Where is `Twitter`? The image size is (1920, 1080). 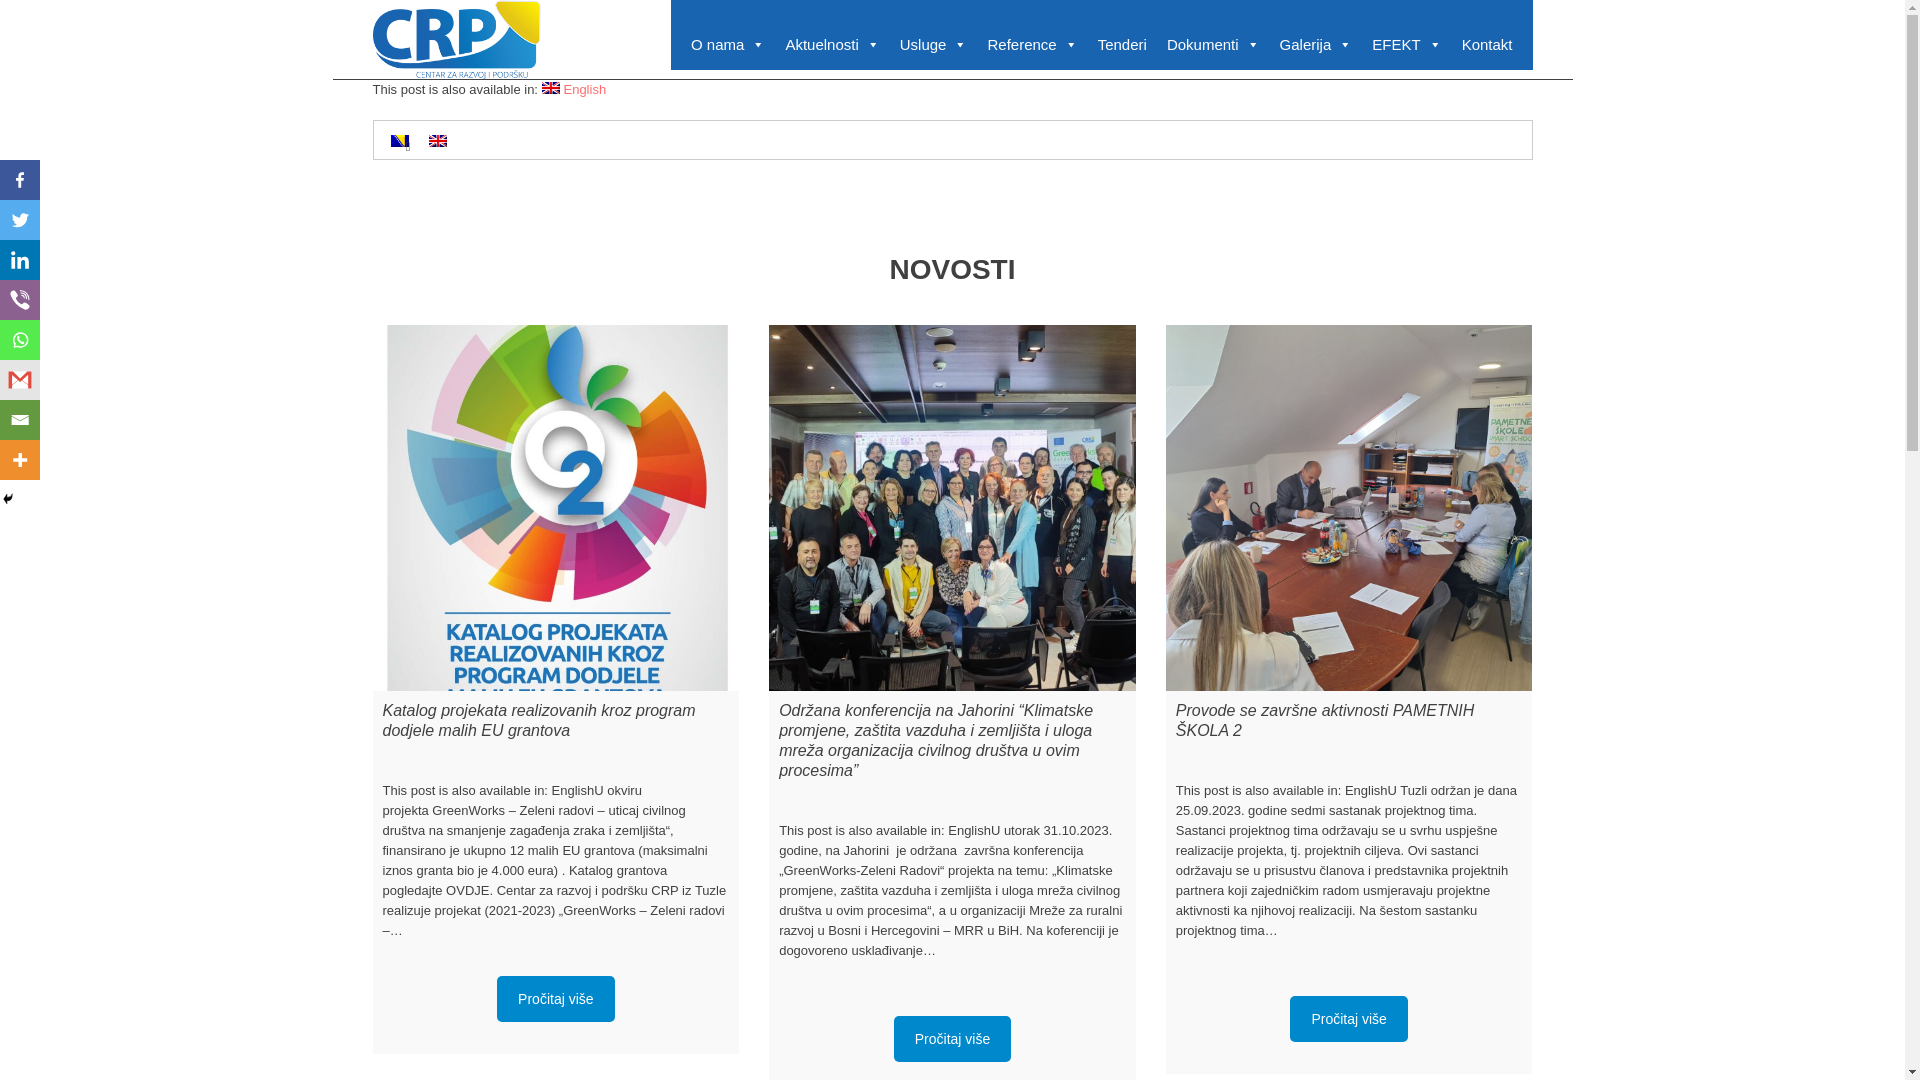 Twitter is located at coordinates (20, 220).